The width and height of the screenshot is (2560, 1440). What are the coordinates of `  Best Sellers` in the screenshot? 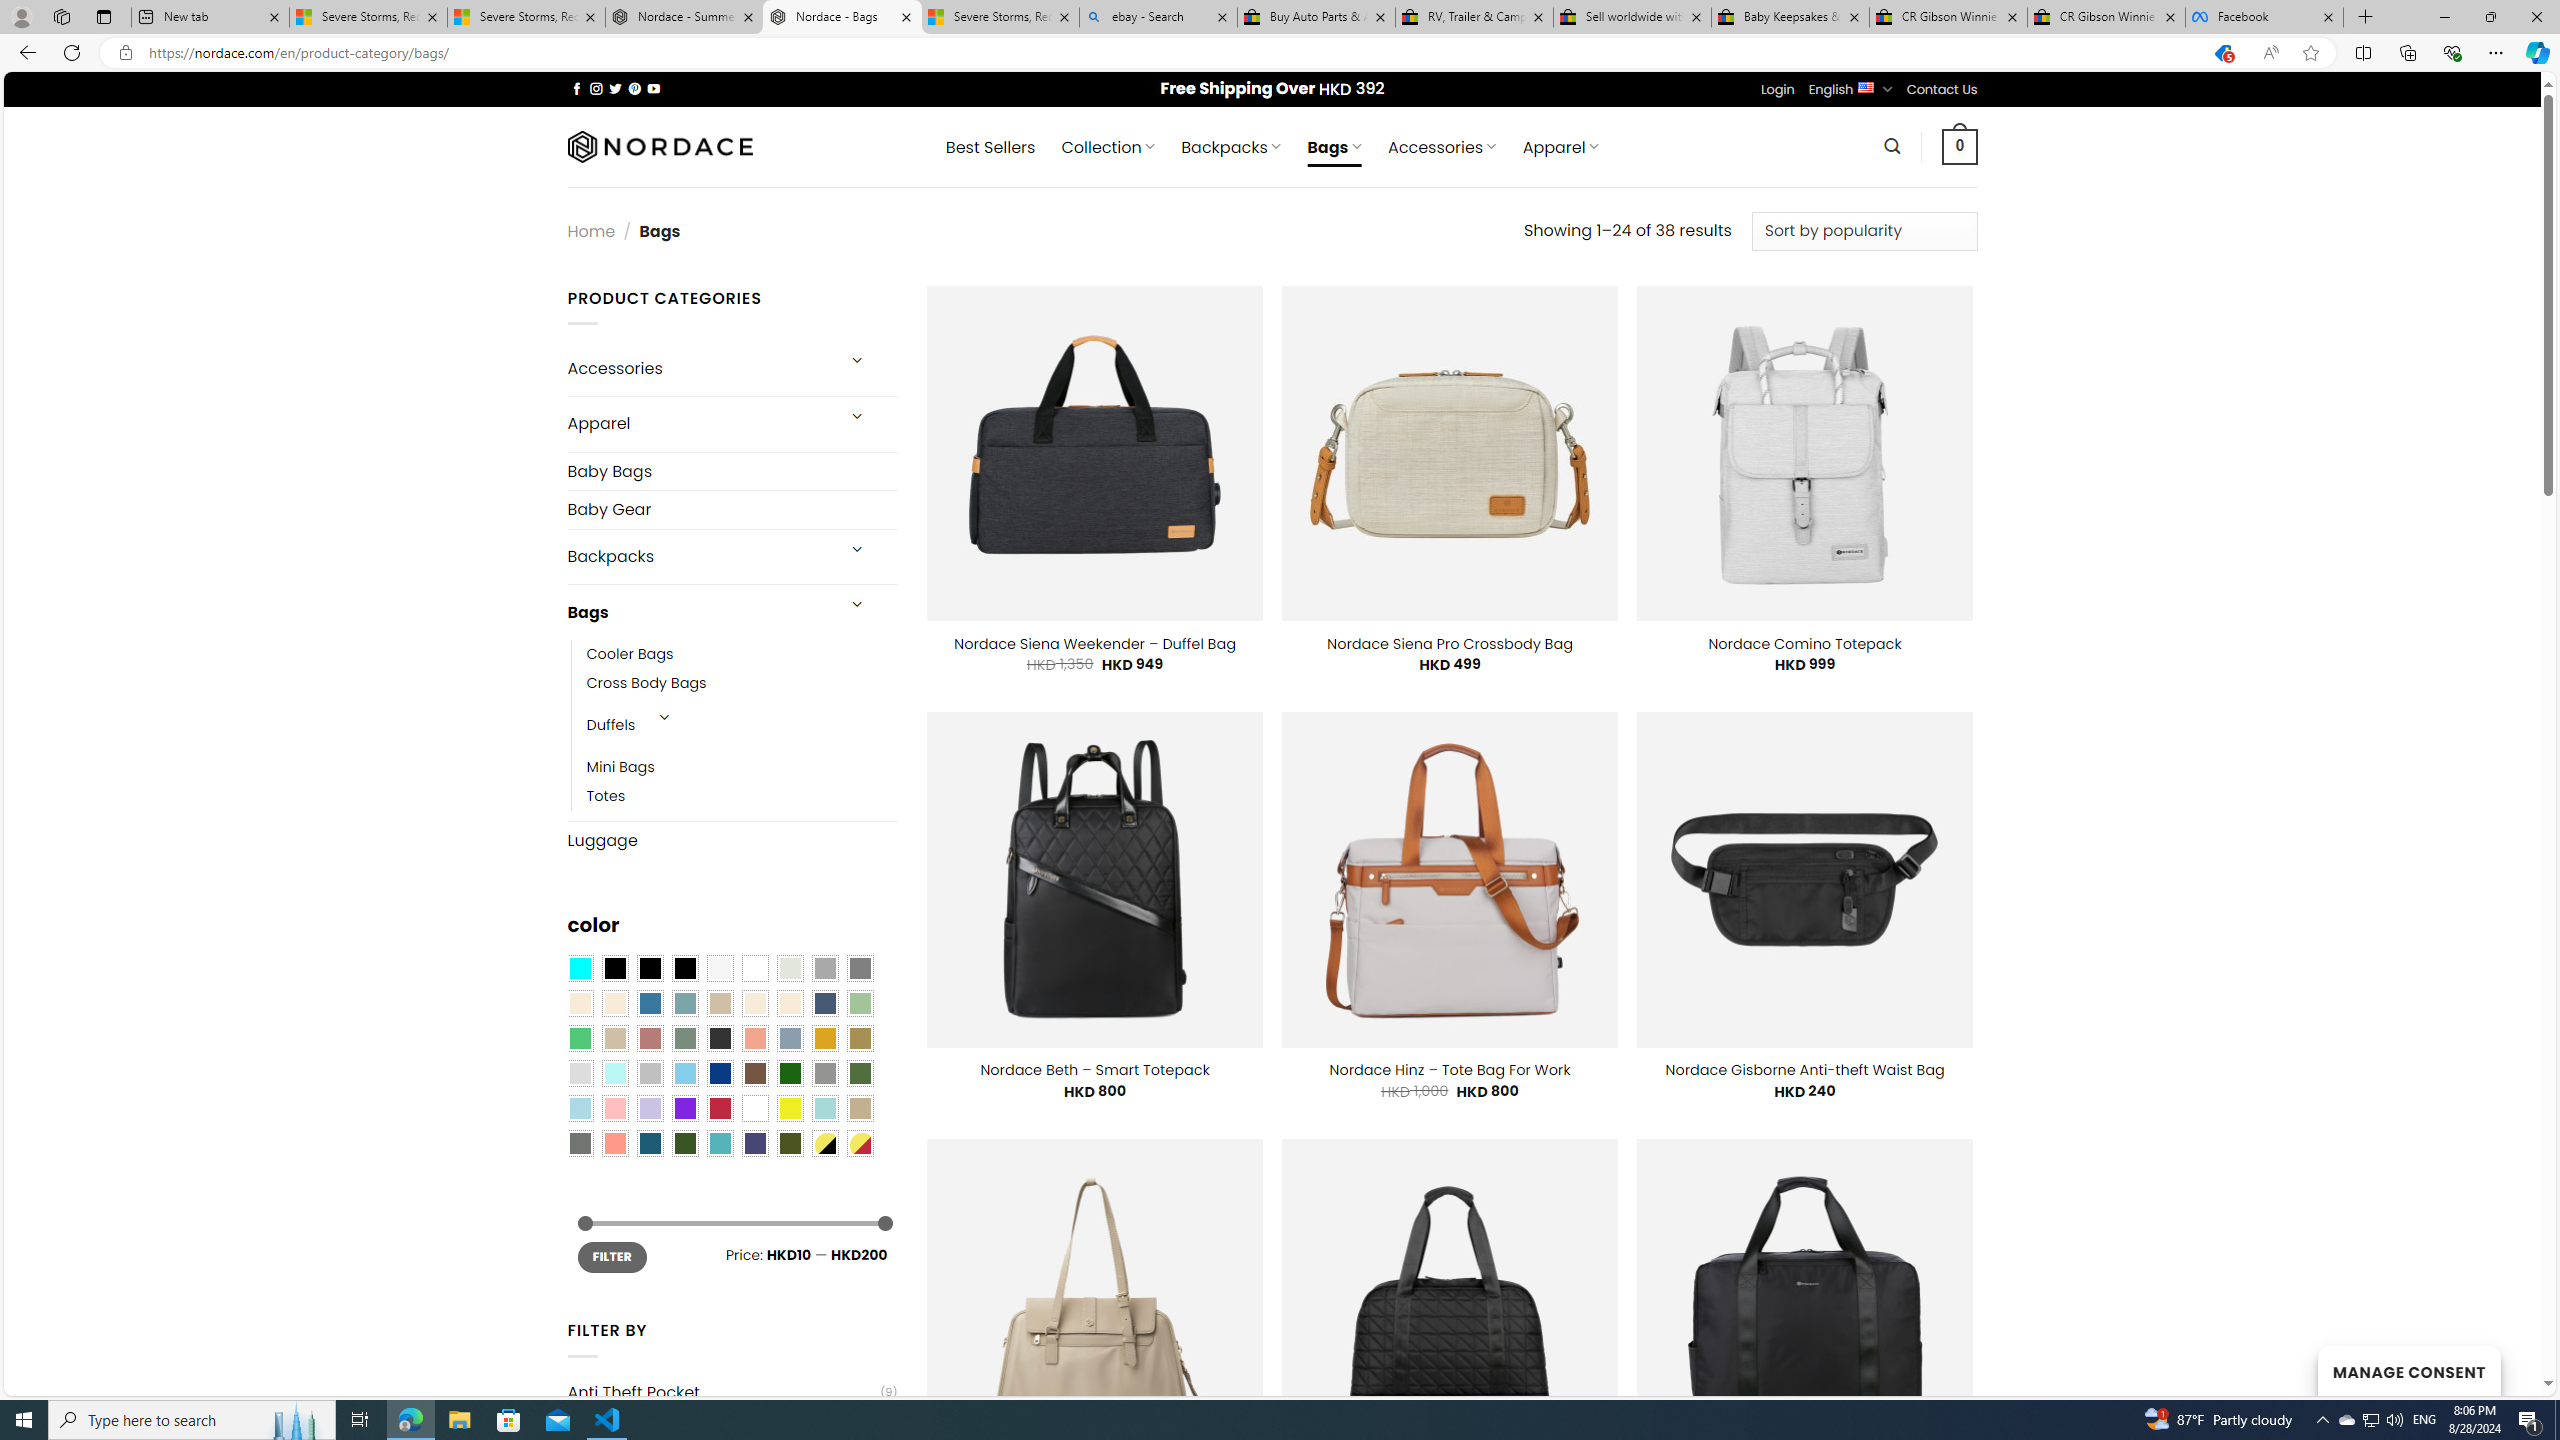 It's located at (990, 147).